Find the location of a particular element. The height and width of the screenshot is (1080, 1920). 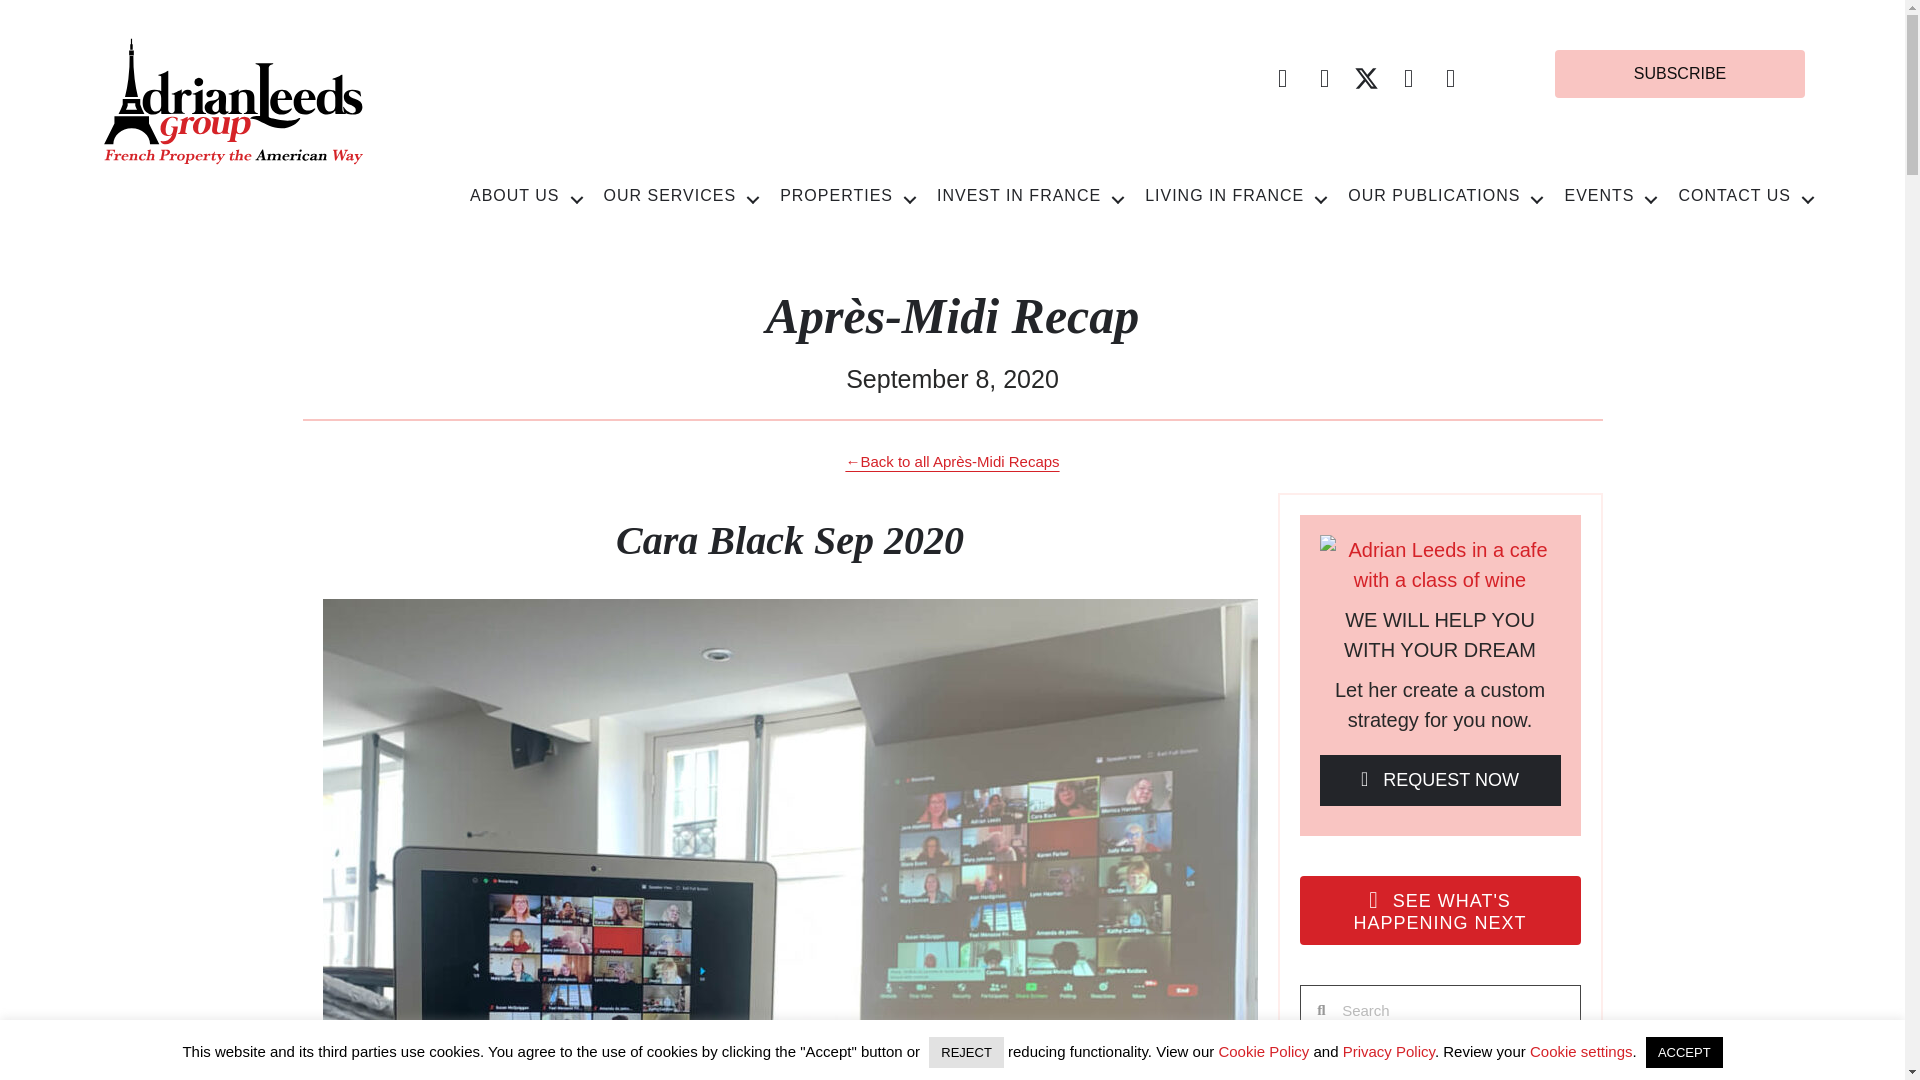

INVEST IN FRANCE is located at coordinates (1030, 194).